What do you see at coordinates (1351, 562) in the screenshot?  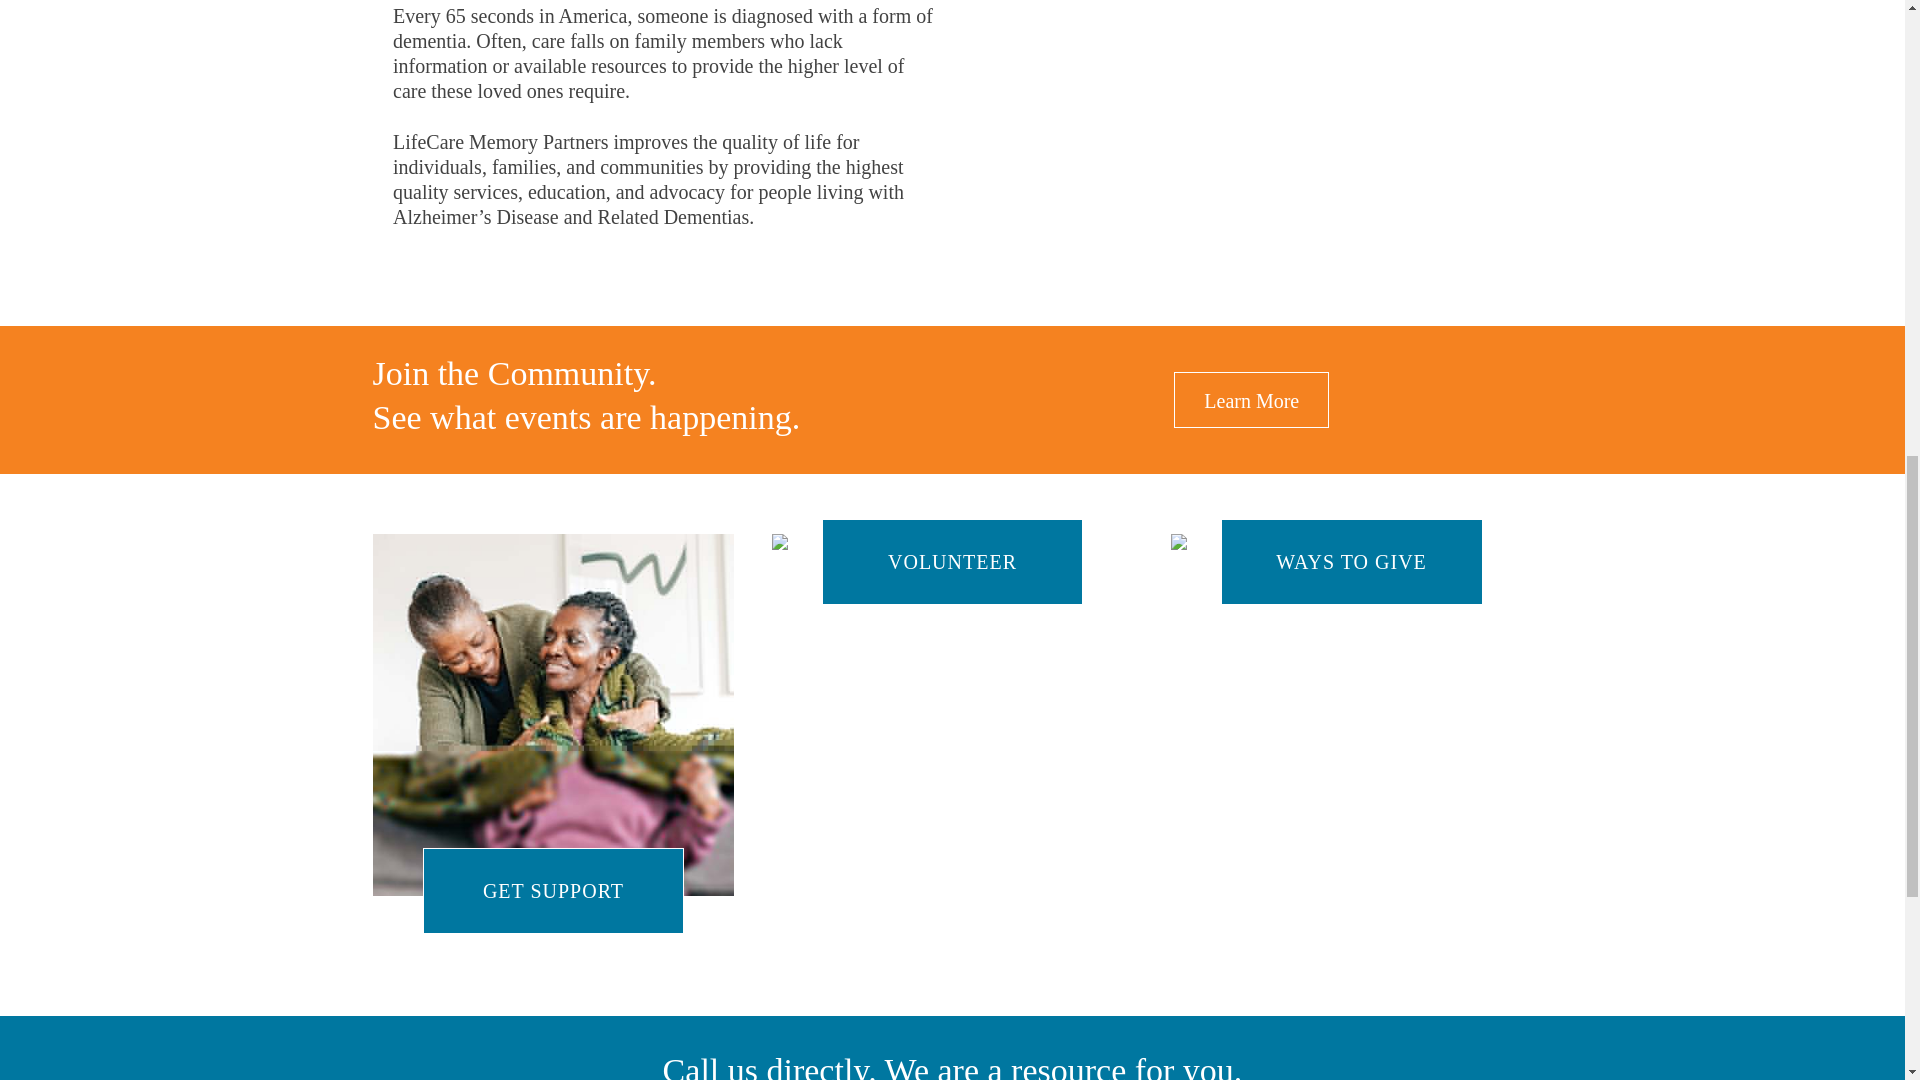 I see `WAYS TO GIVE` at bounding box center [1351, 562].